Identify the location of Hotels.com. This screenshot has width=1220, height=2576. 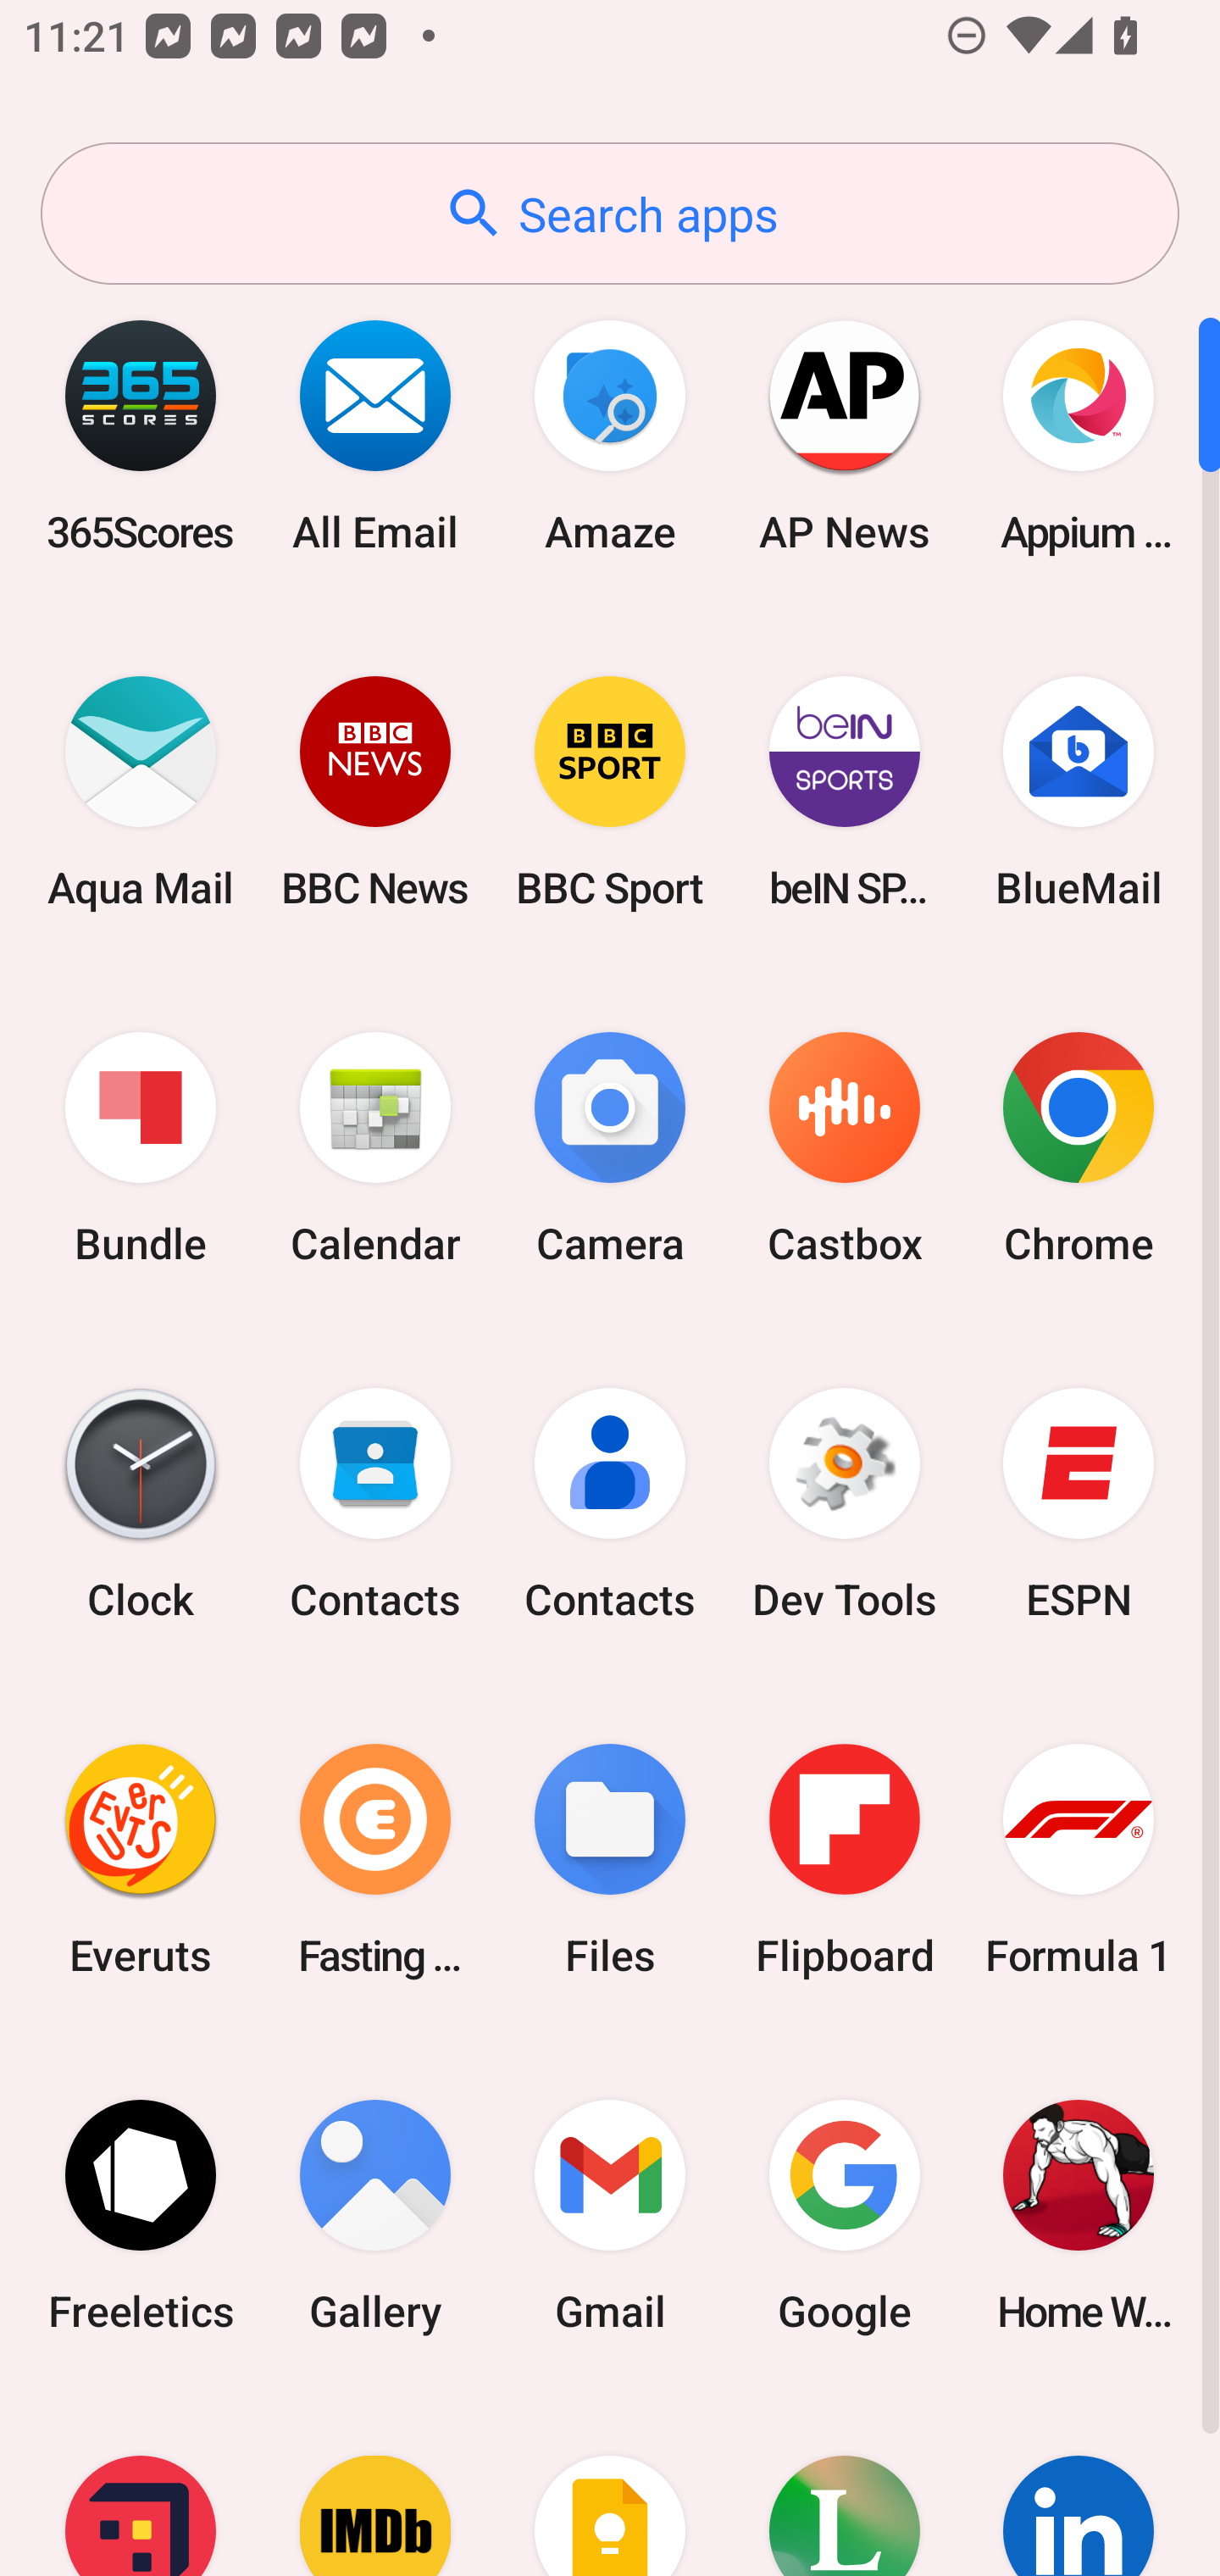
(141, 2484).